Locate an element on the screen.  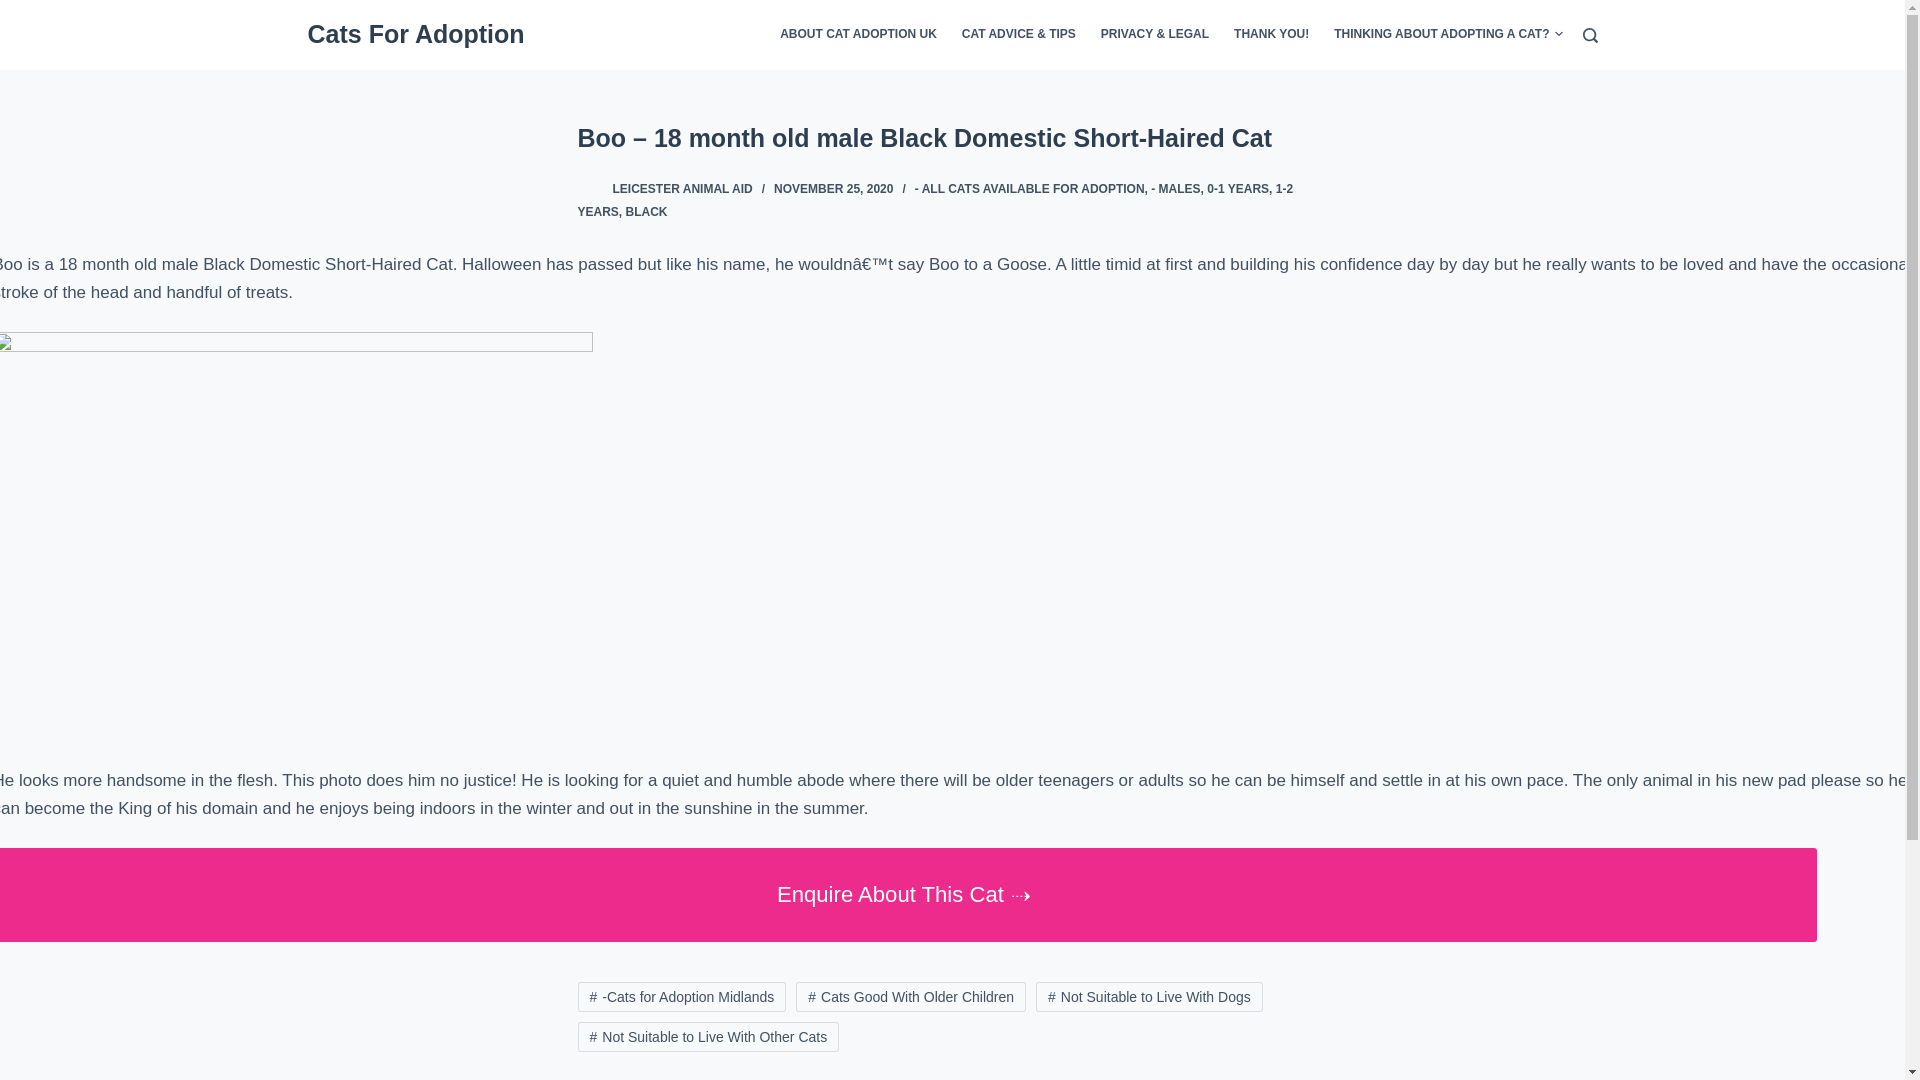
0-1 YEARS is located at coordinates (1238, 188).